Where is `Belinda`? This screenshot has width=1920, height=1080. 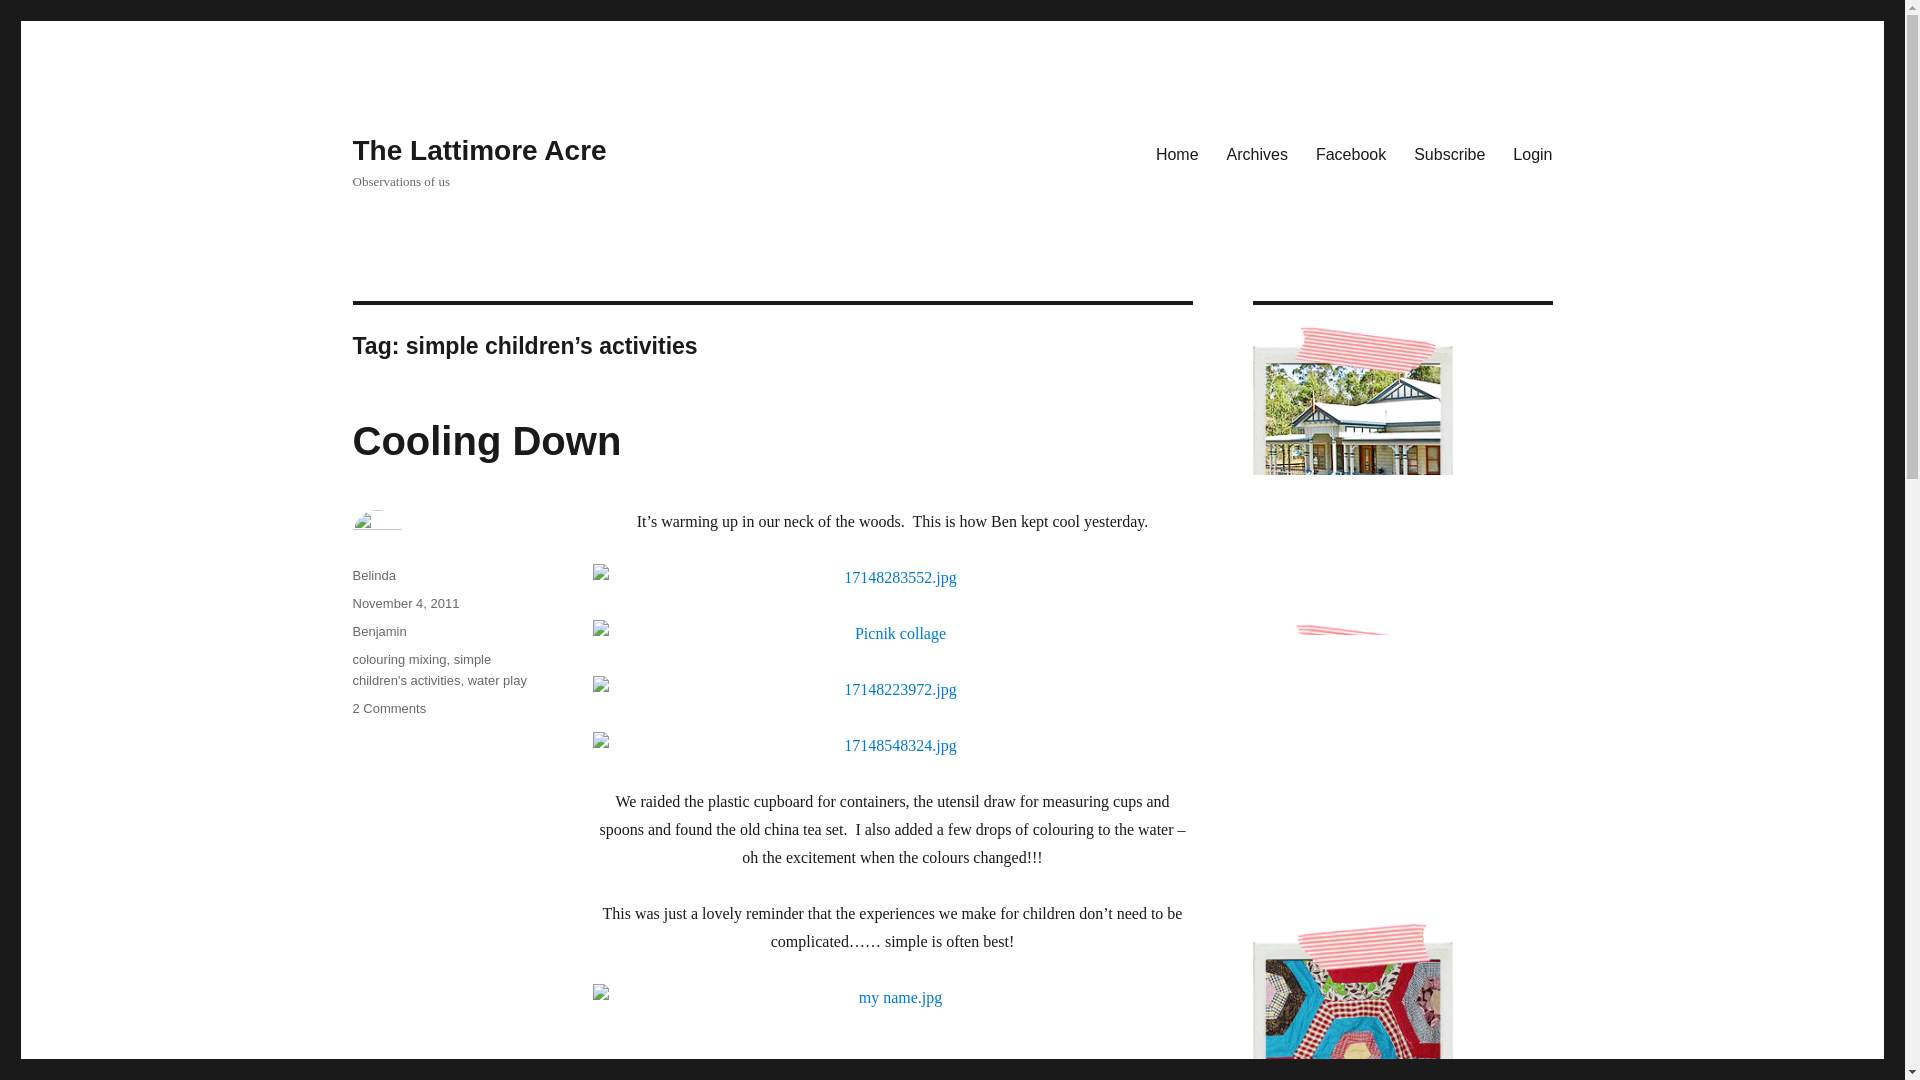 Belinda is located at coordinates (497, 680).